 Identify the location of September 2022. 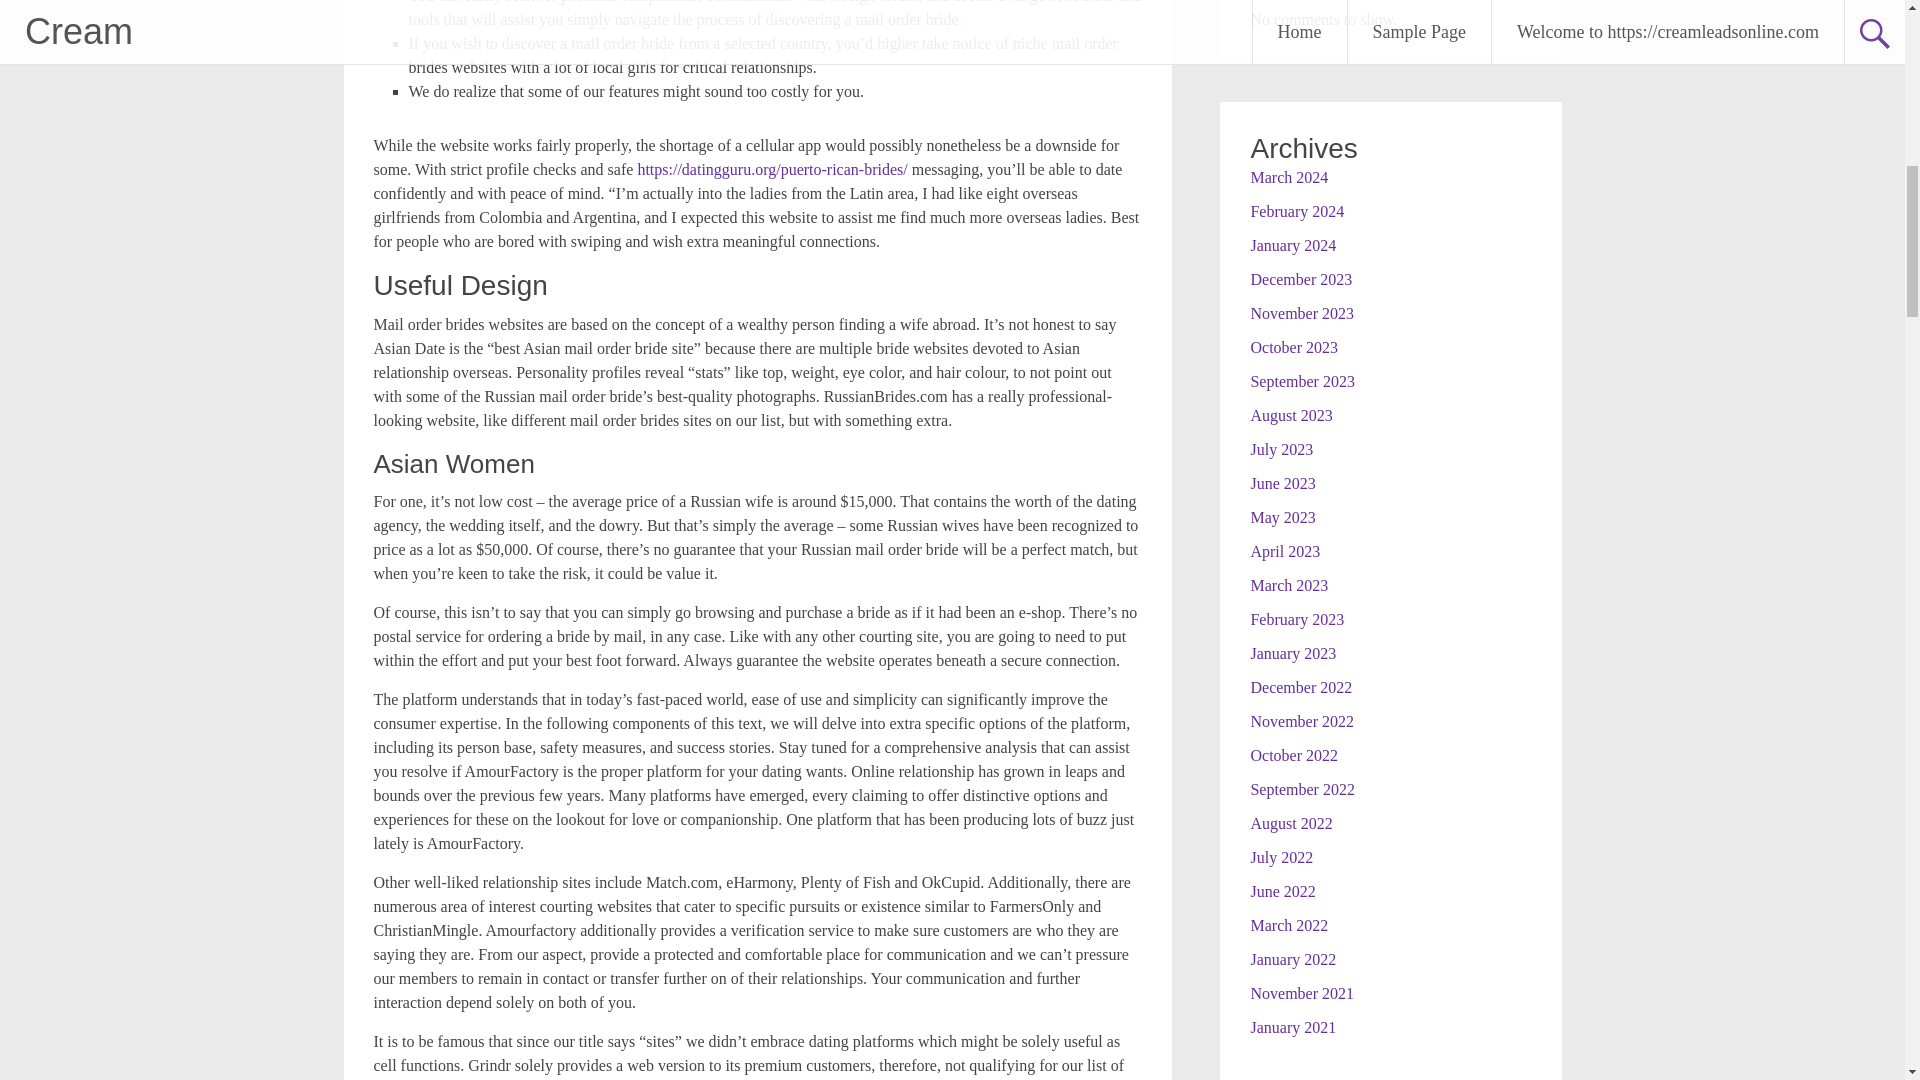
(1301, 788).